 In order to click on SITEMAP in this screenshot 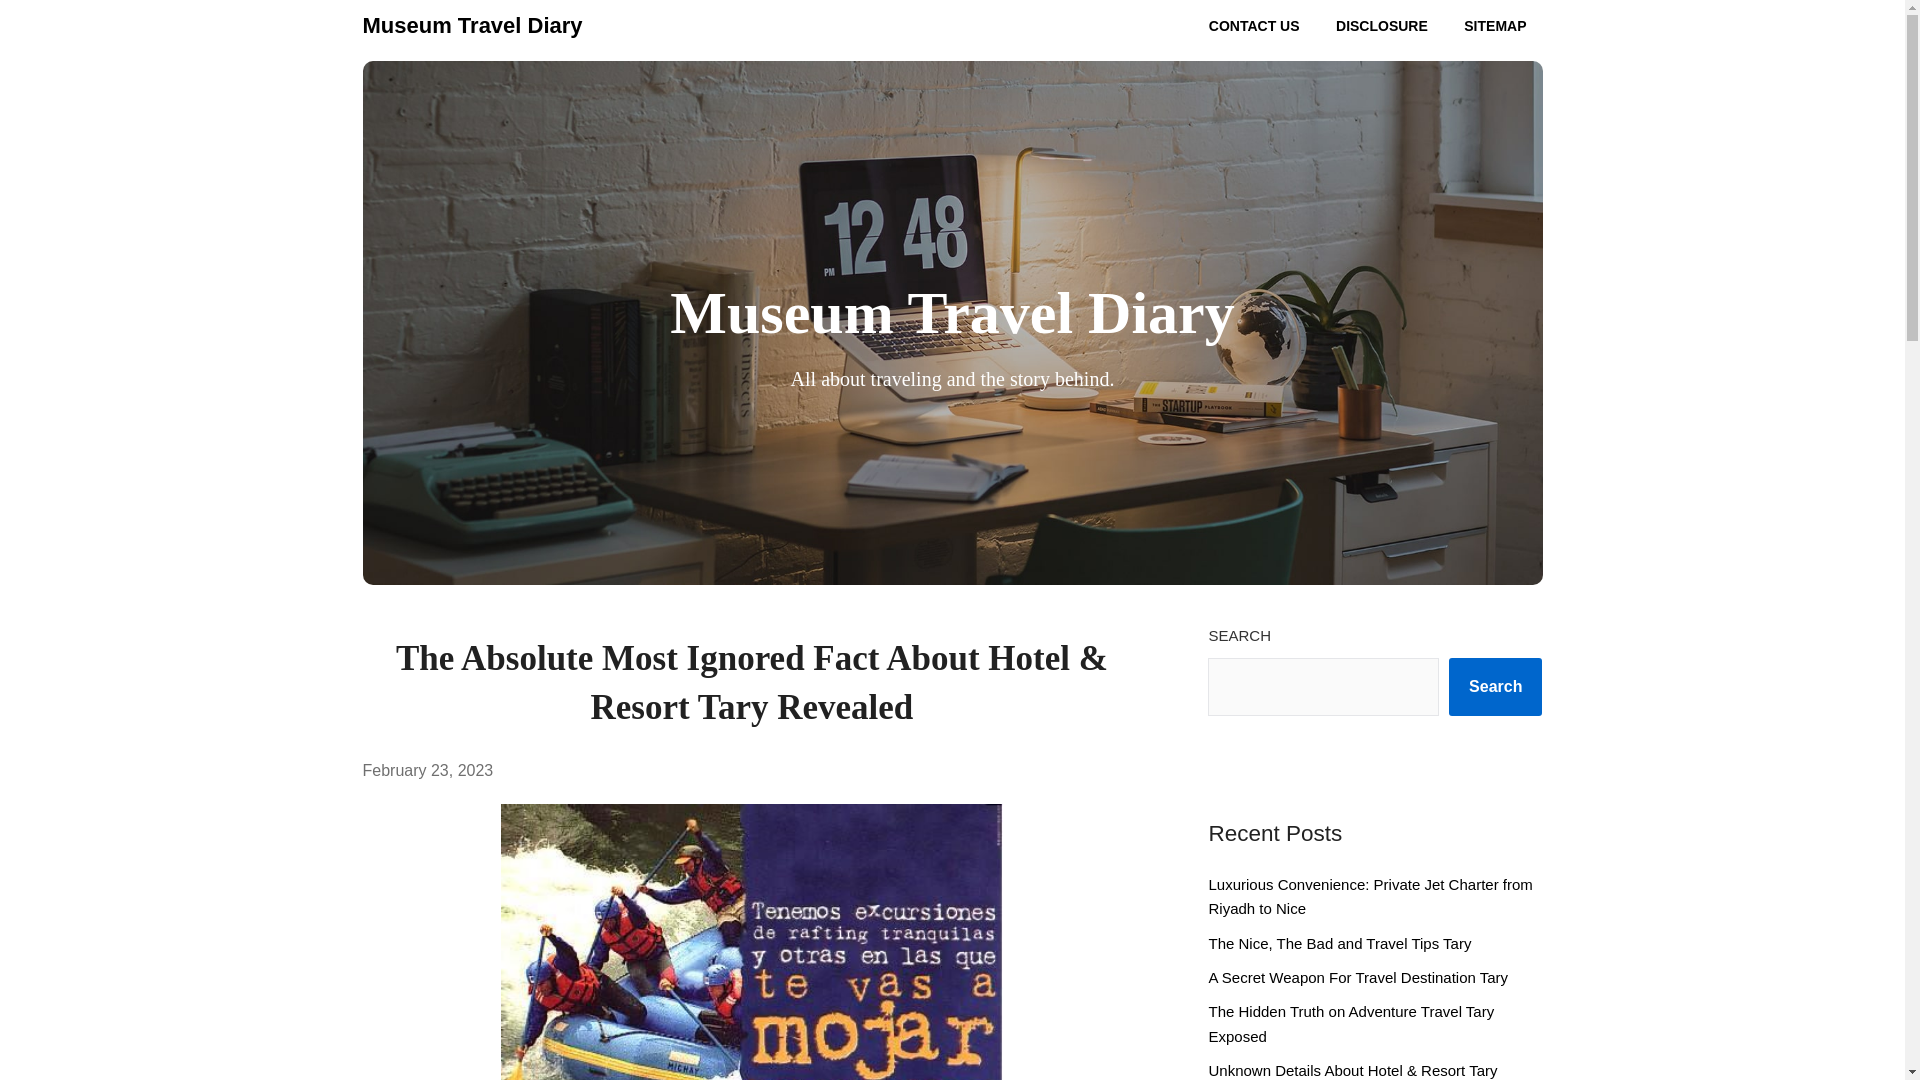, I will do `click(1494, 26)`.